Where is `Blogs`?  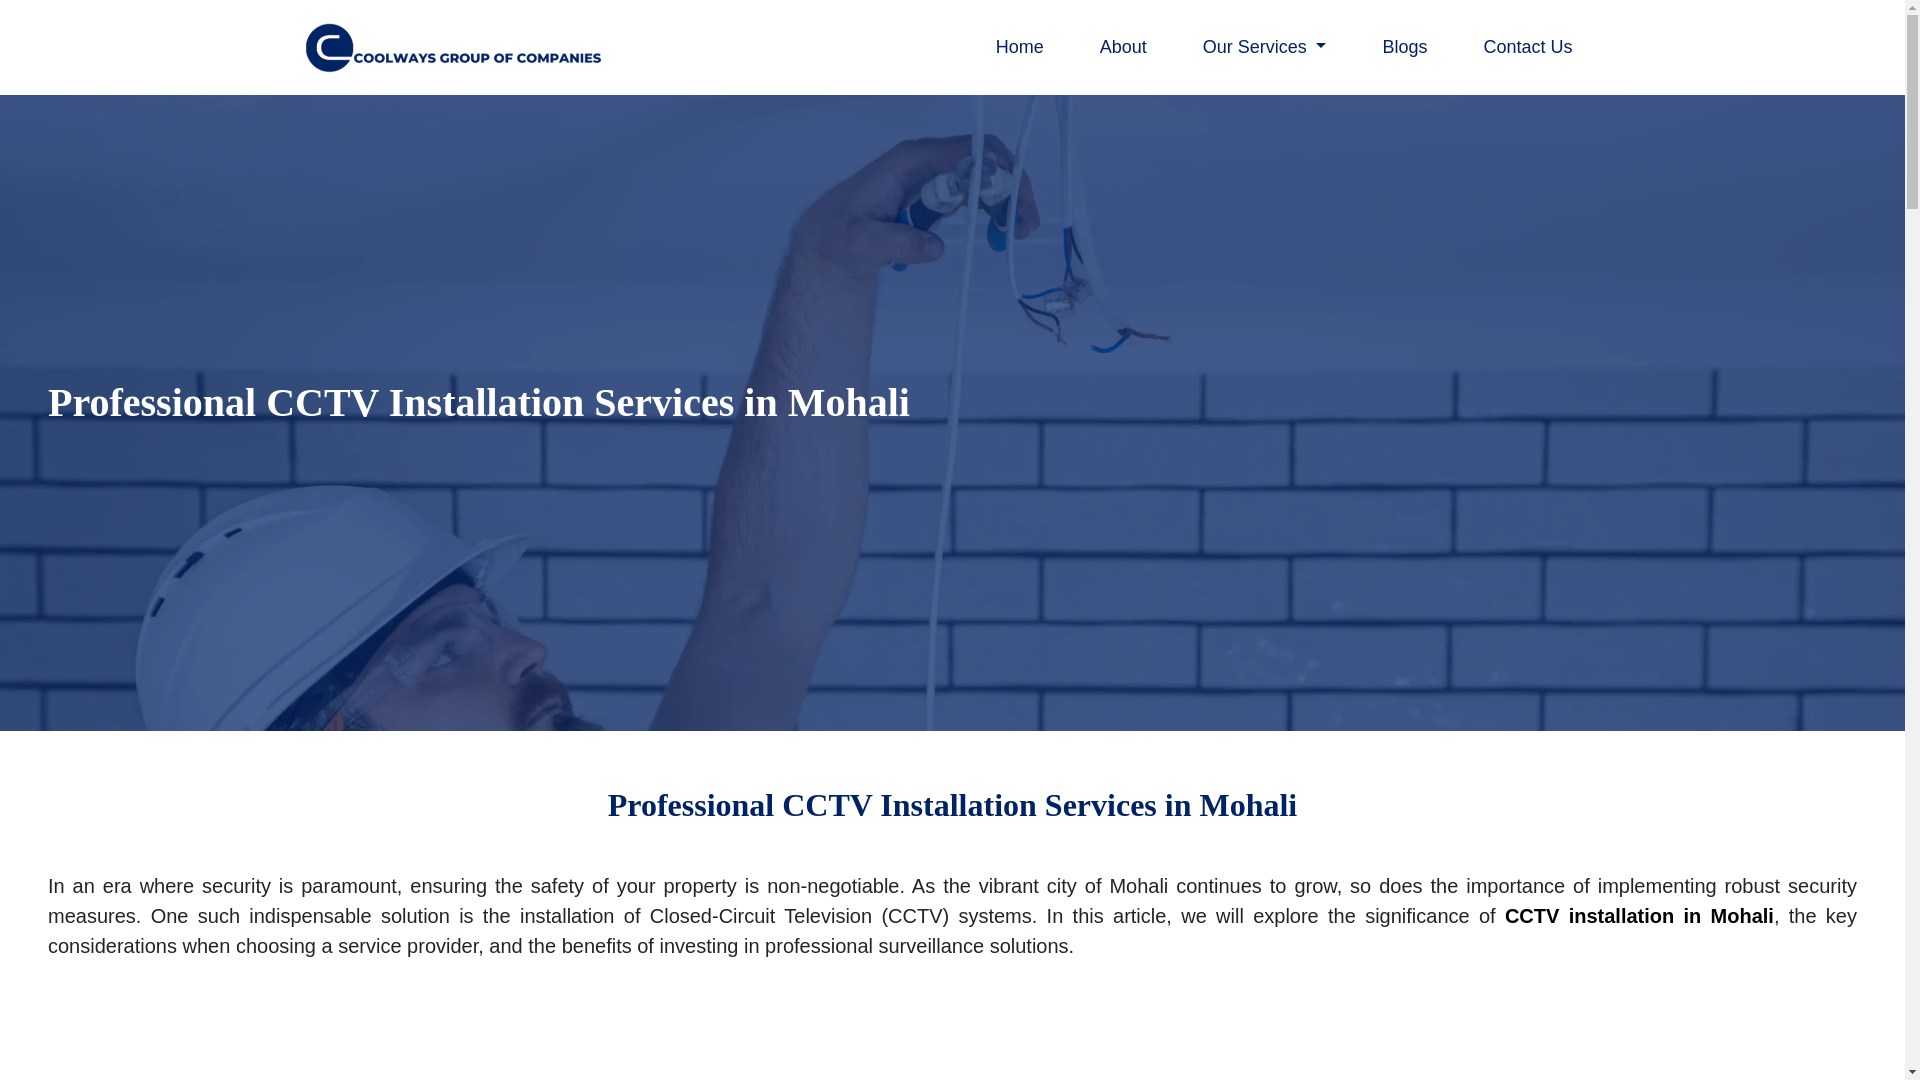 Blogs is located at coordinates (1404, 47).